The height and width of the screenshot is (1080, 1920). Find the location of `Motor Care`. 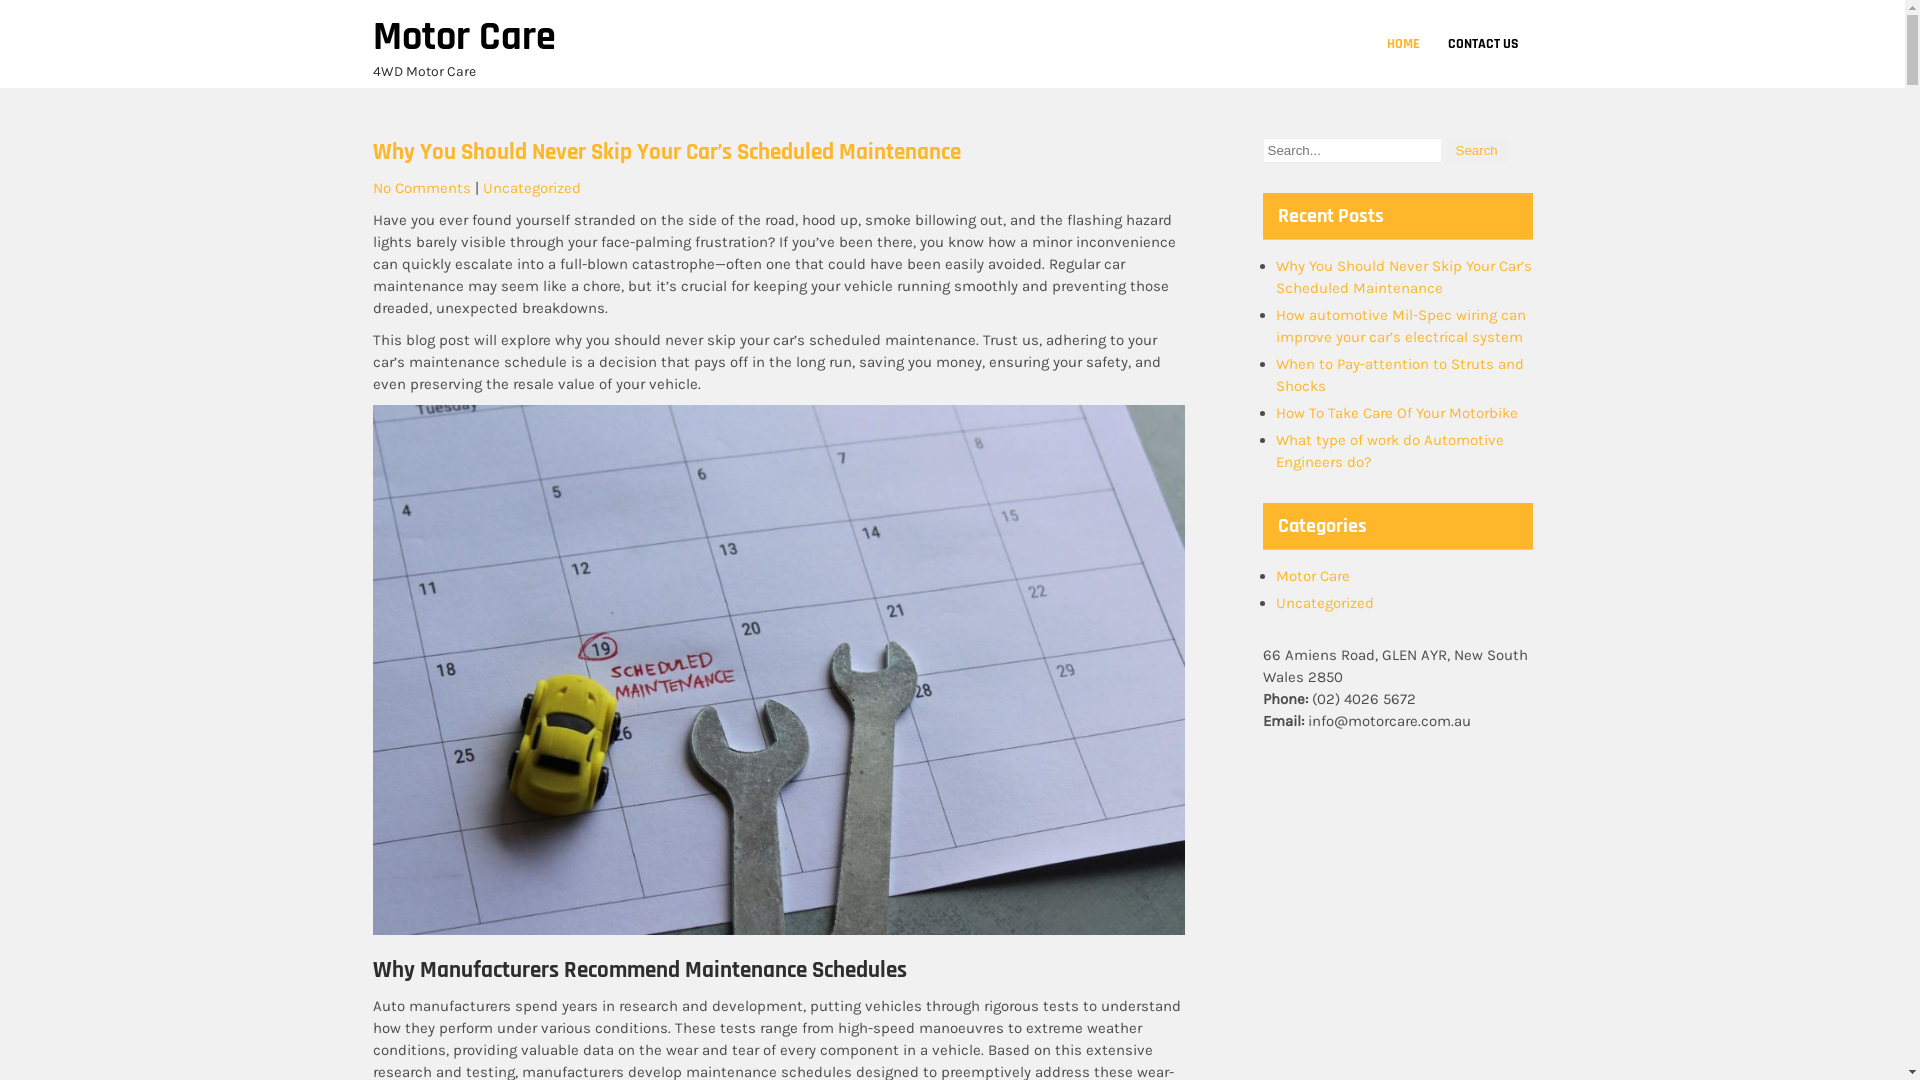

Motor Care is located at coordinates (464, 38).